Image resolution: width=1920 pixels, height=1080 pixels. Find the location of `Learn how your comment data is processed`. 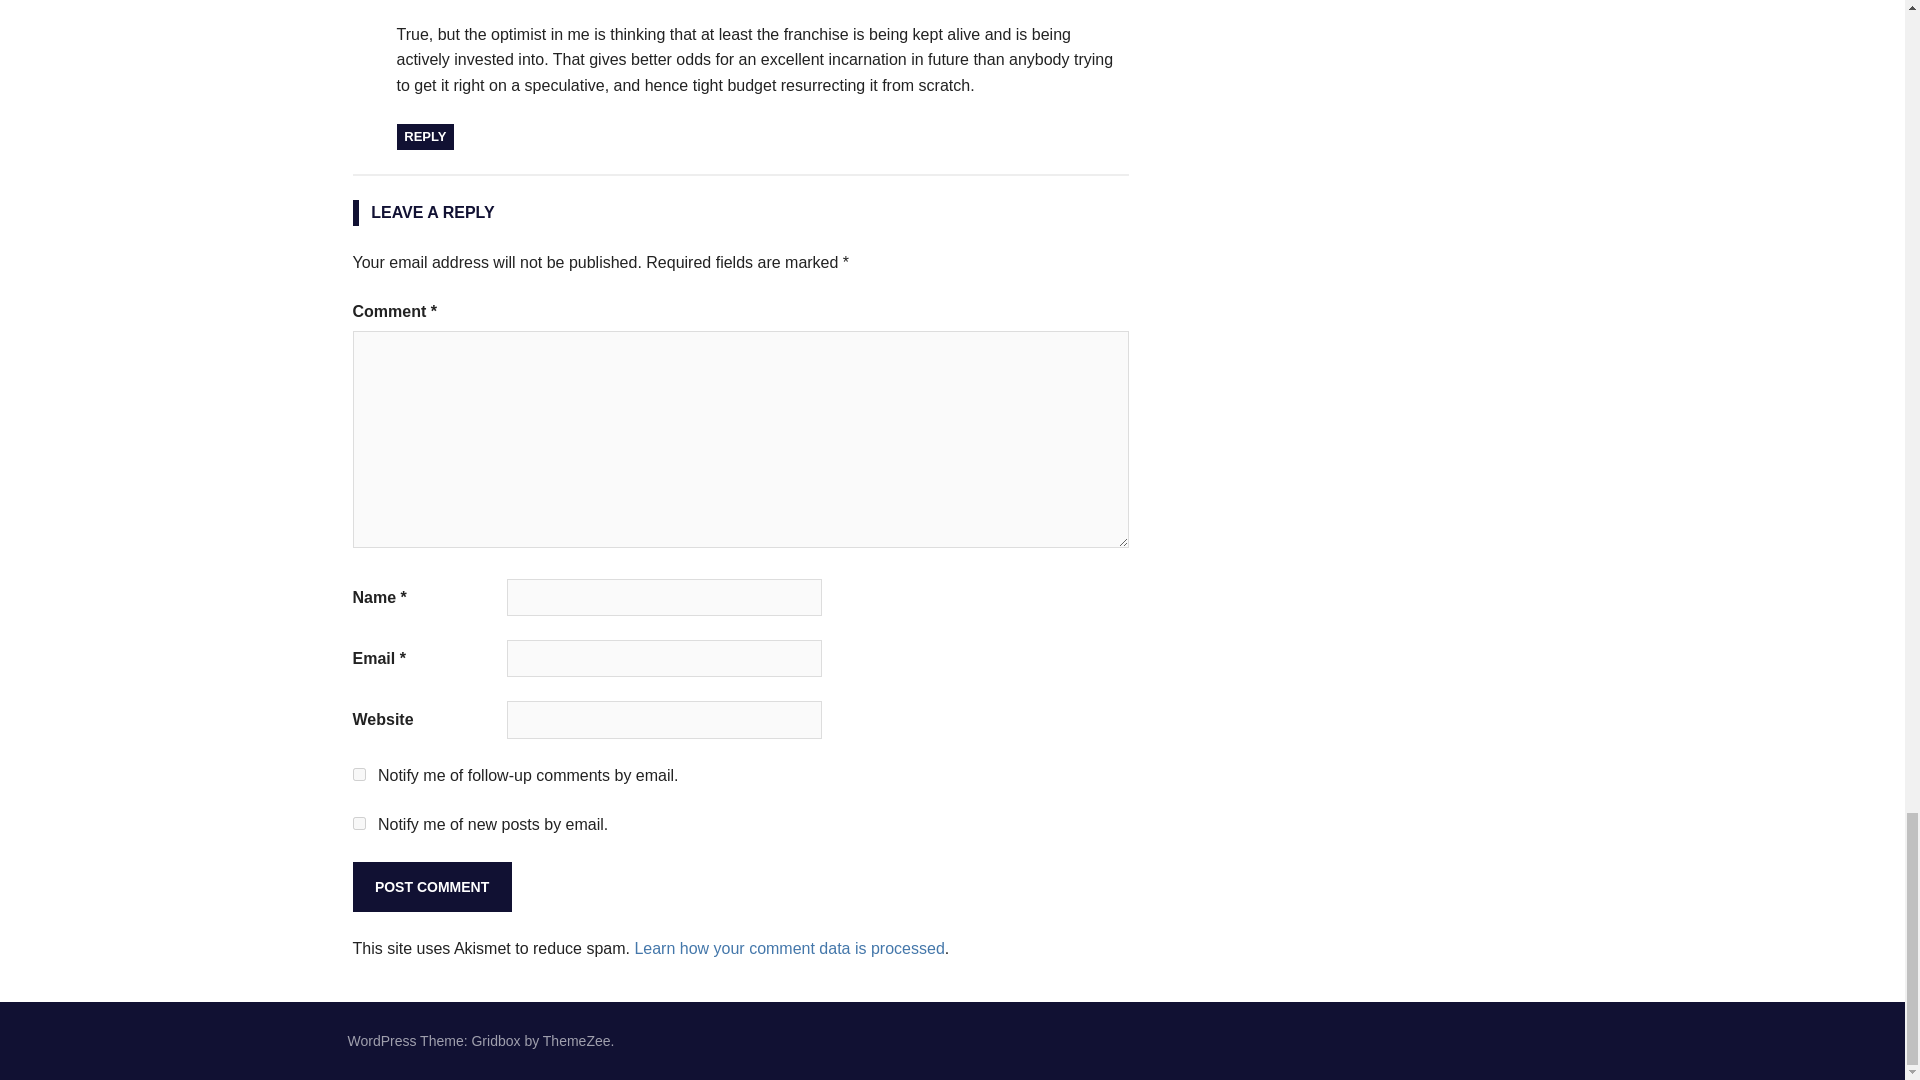

Learn how your comment data is processed is located at coordinates (788, 948).